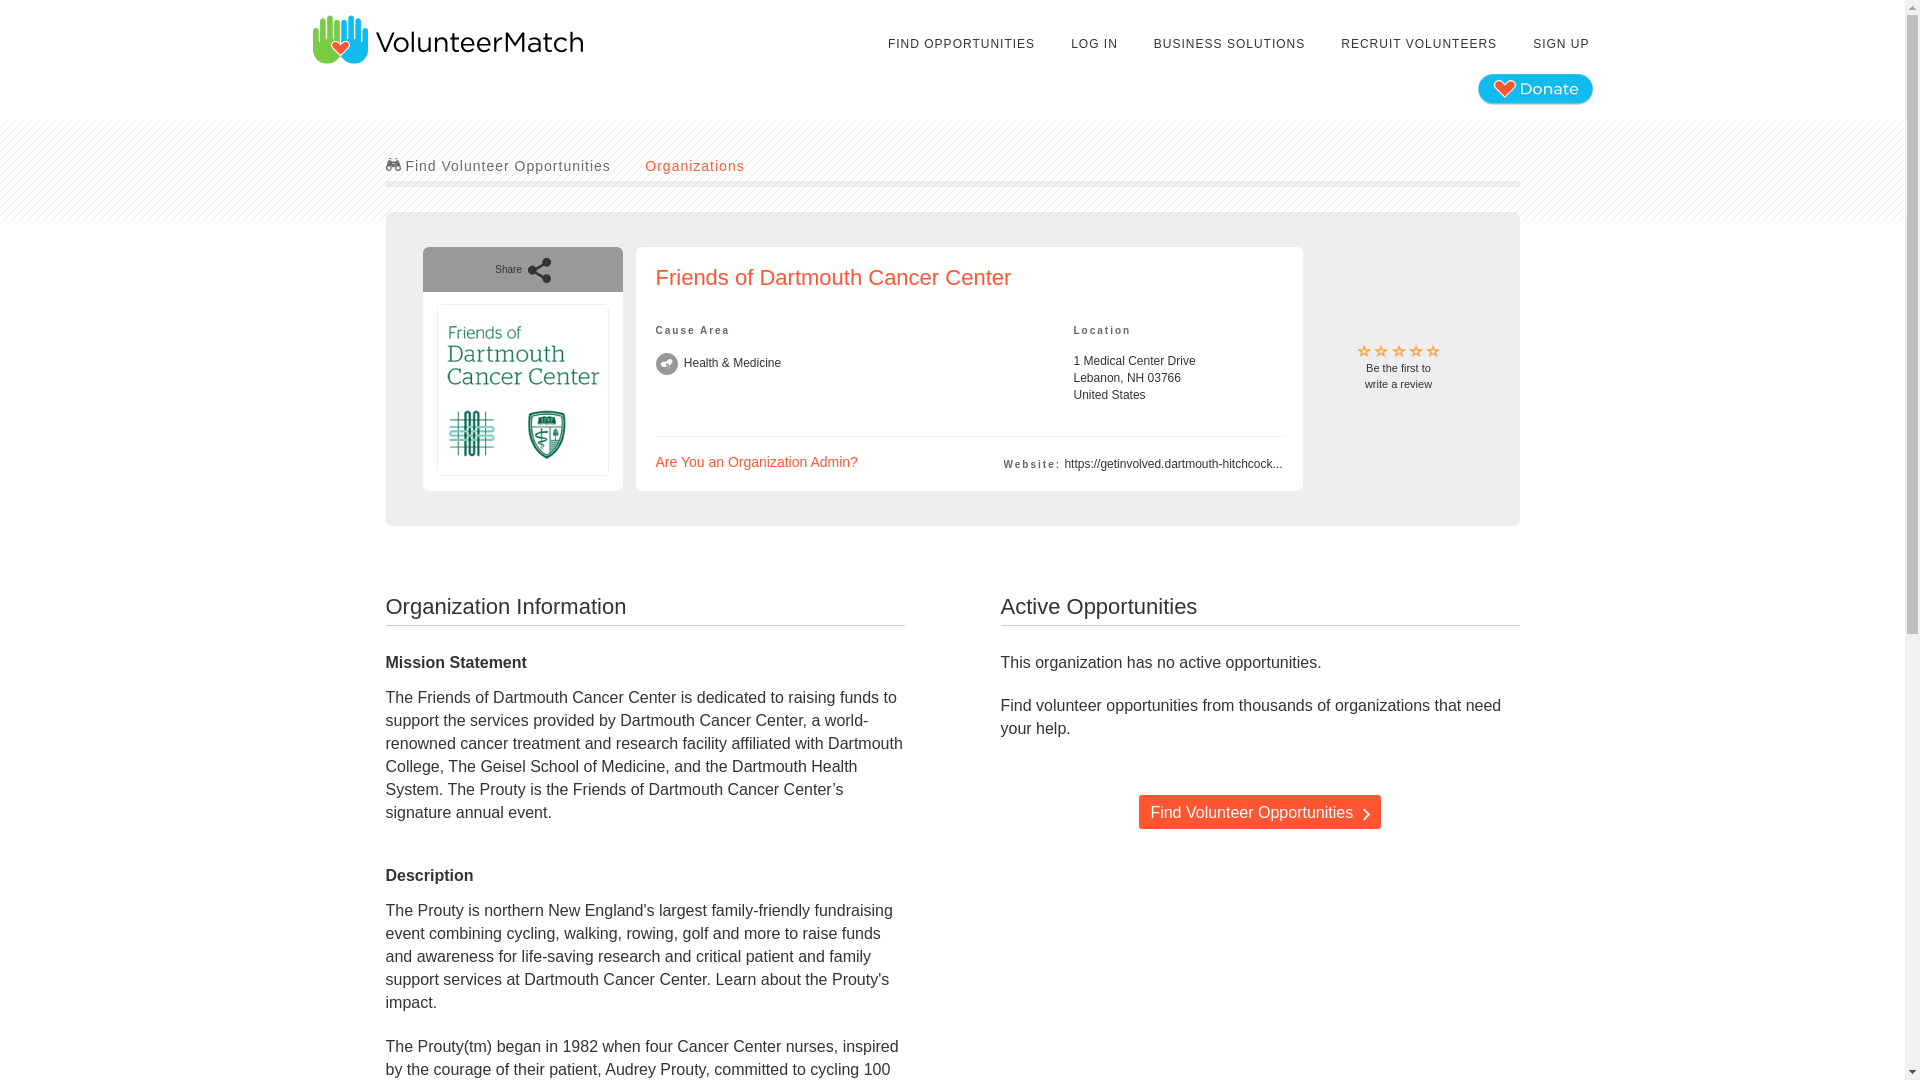 The width and height of the screenshot is (1920, 1080). I want to click on Find Volunteer Opportunities, so click(694, 165).